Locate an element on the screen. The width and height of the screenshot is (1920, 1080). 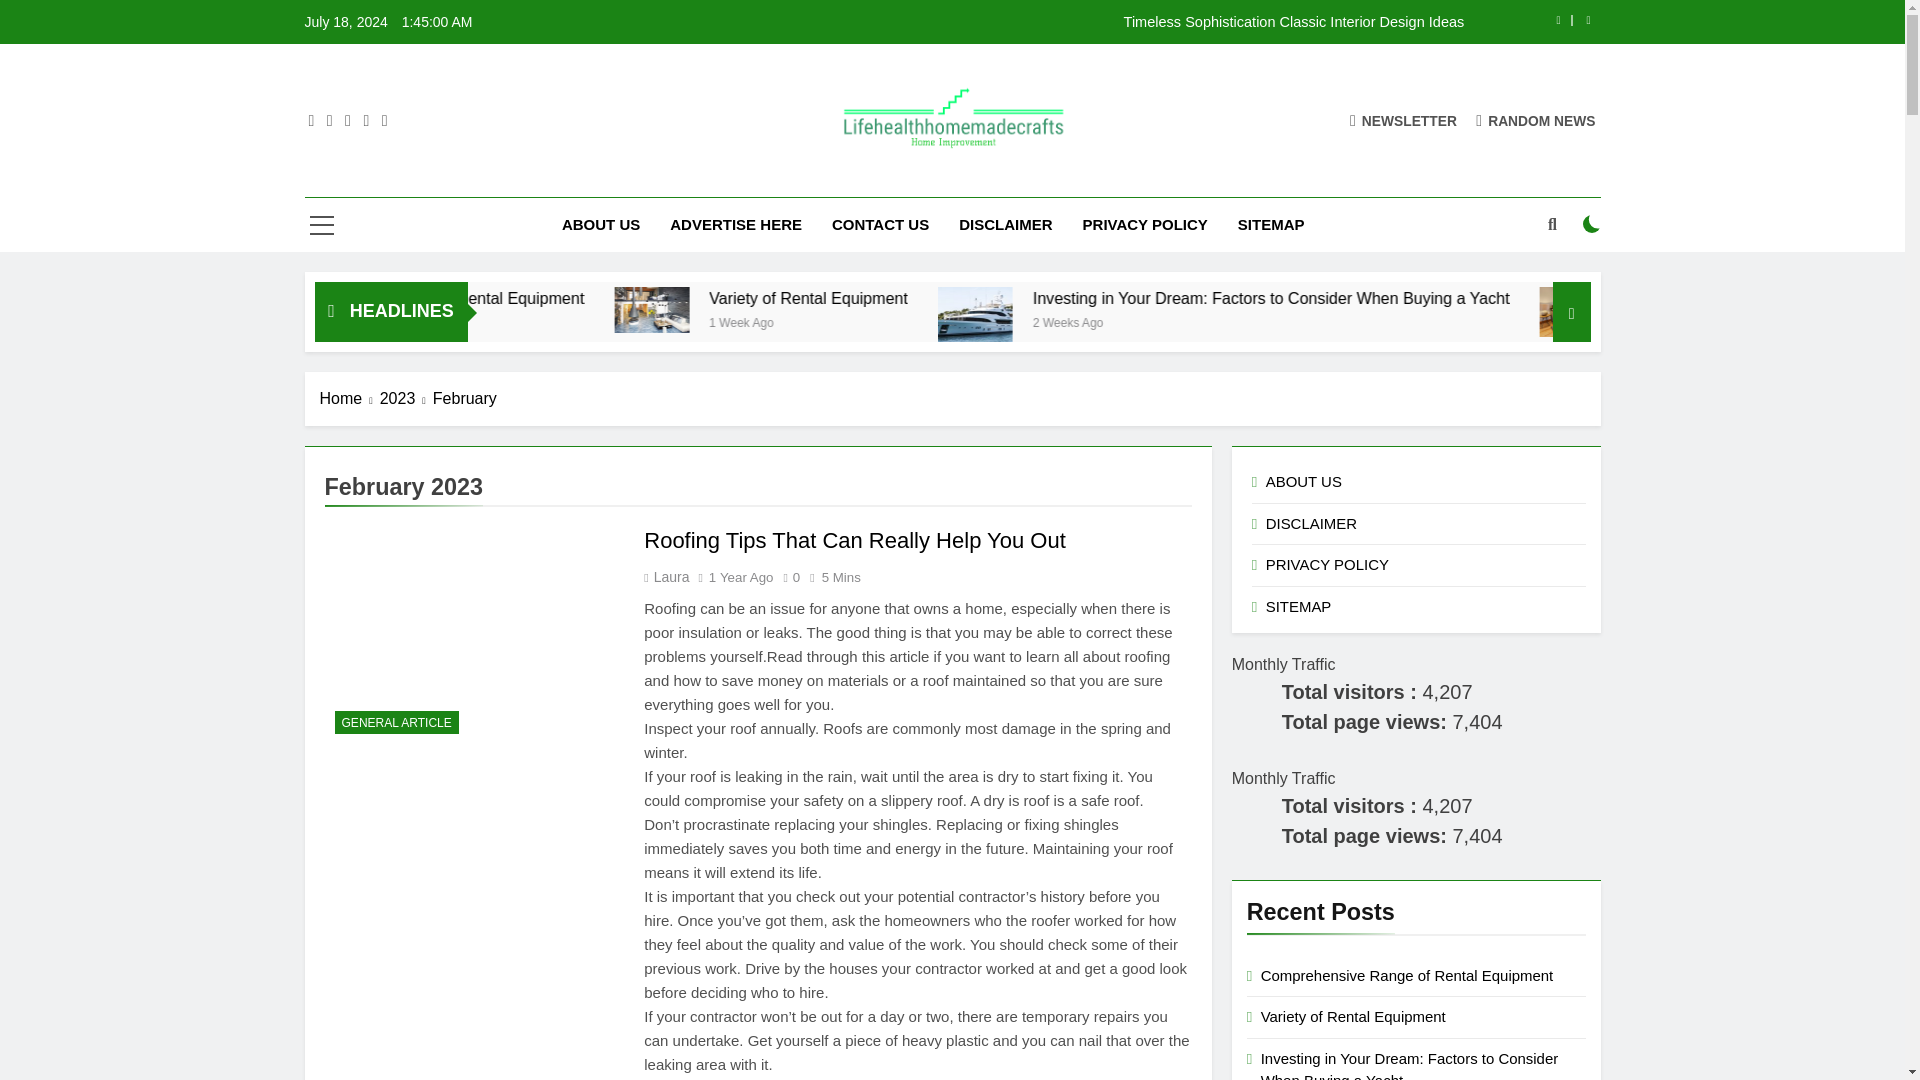
NEWSLETTER is located at coordinates (1403, 120).